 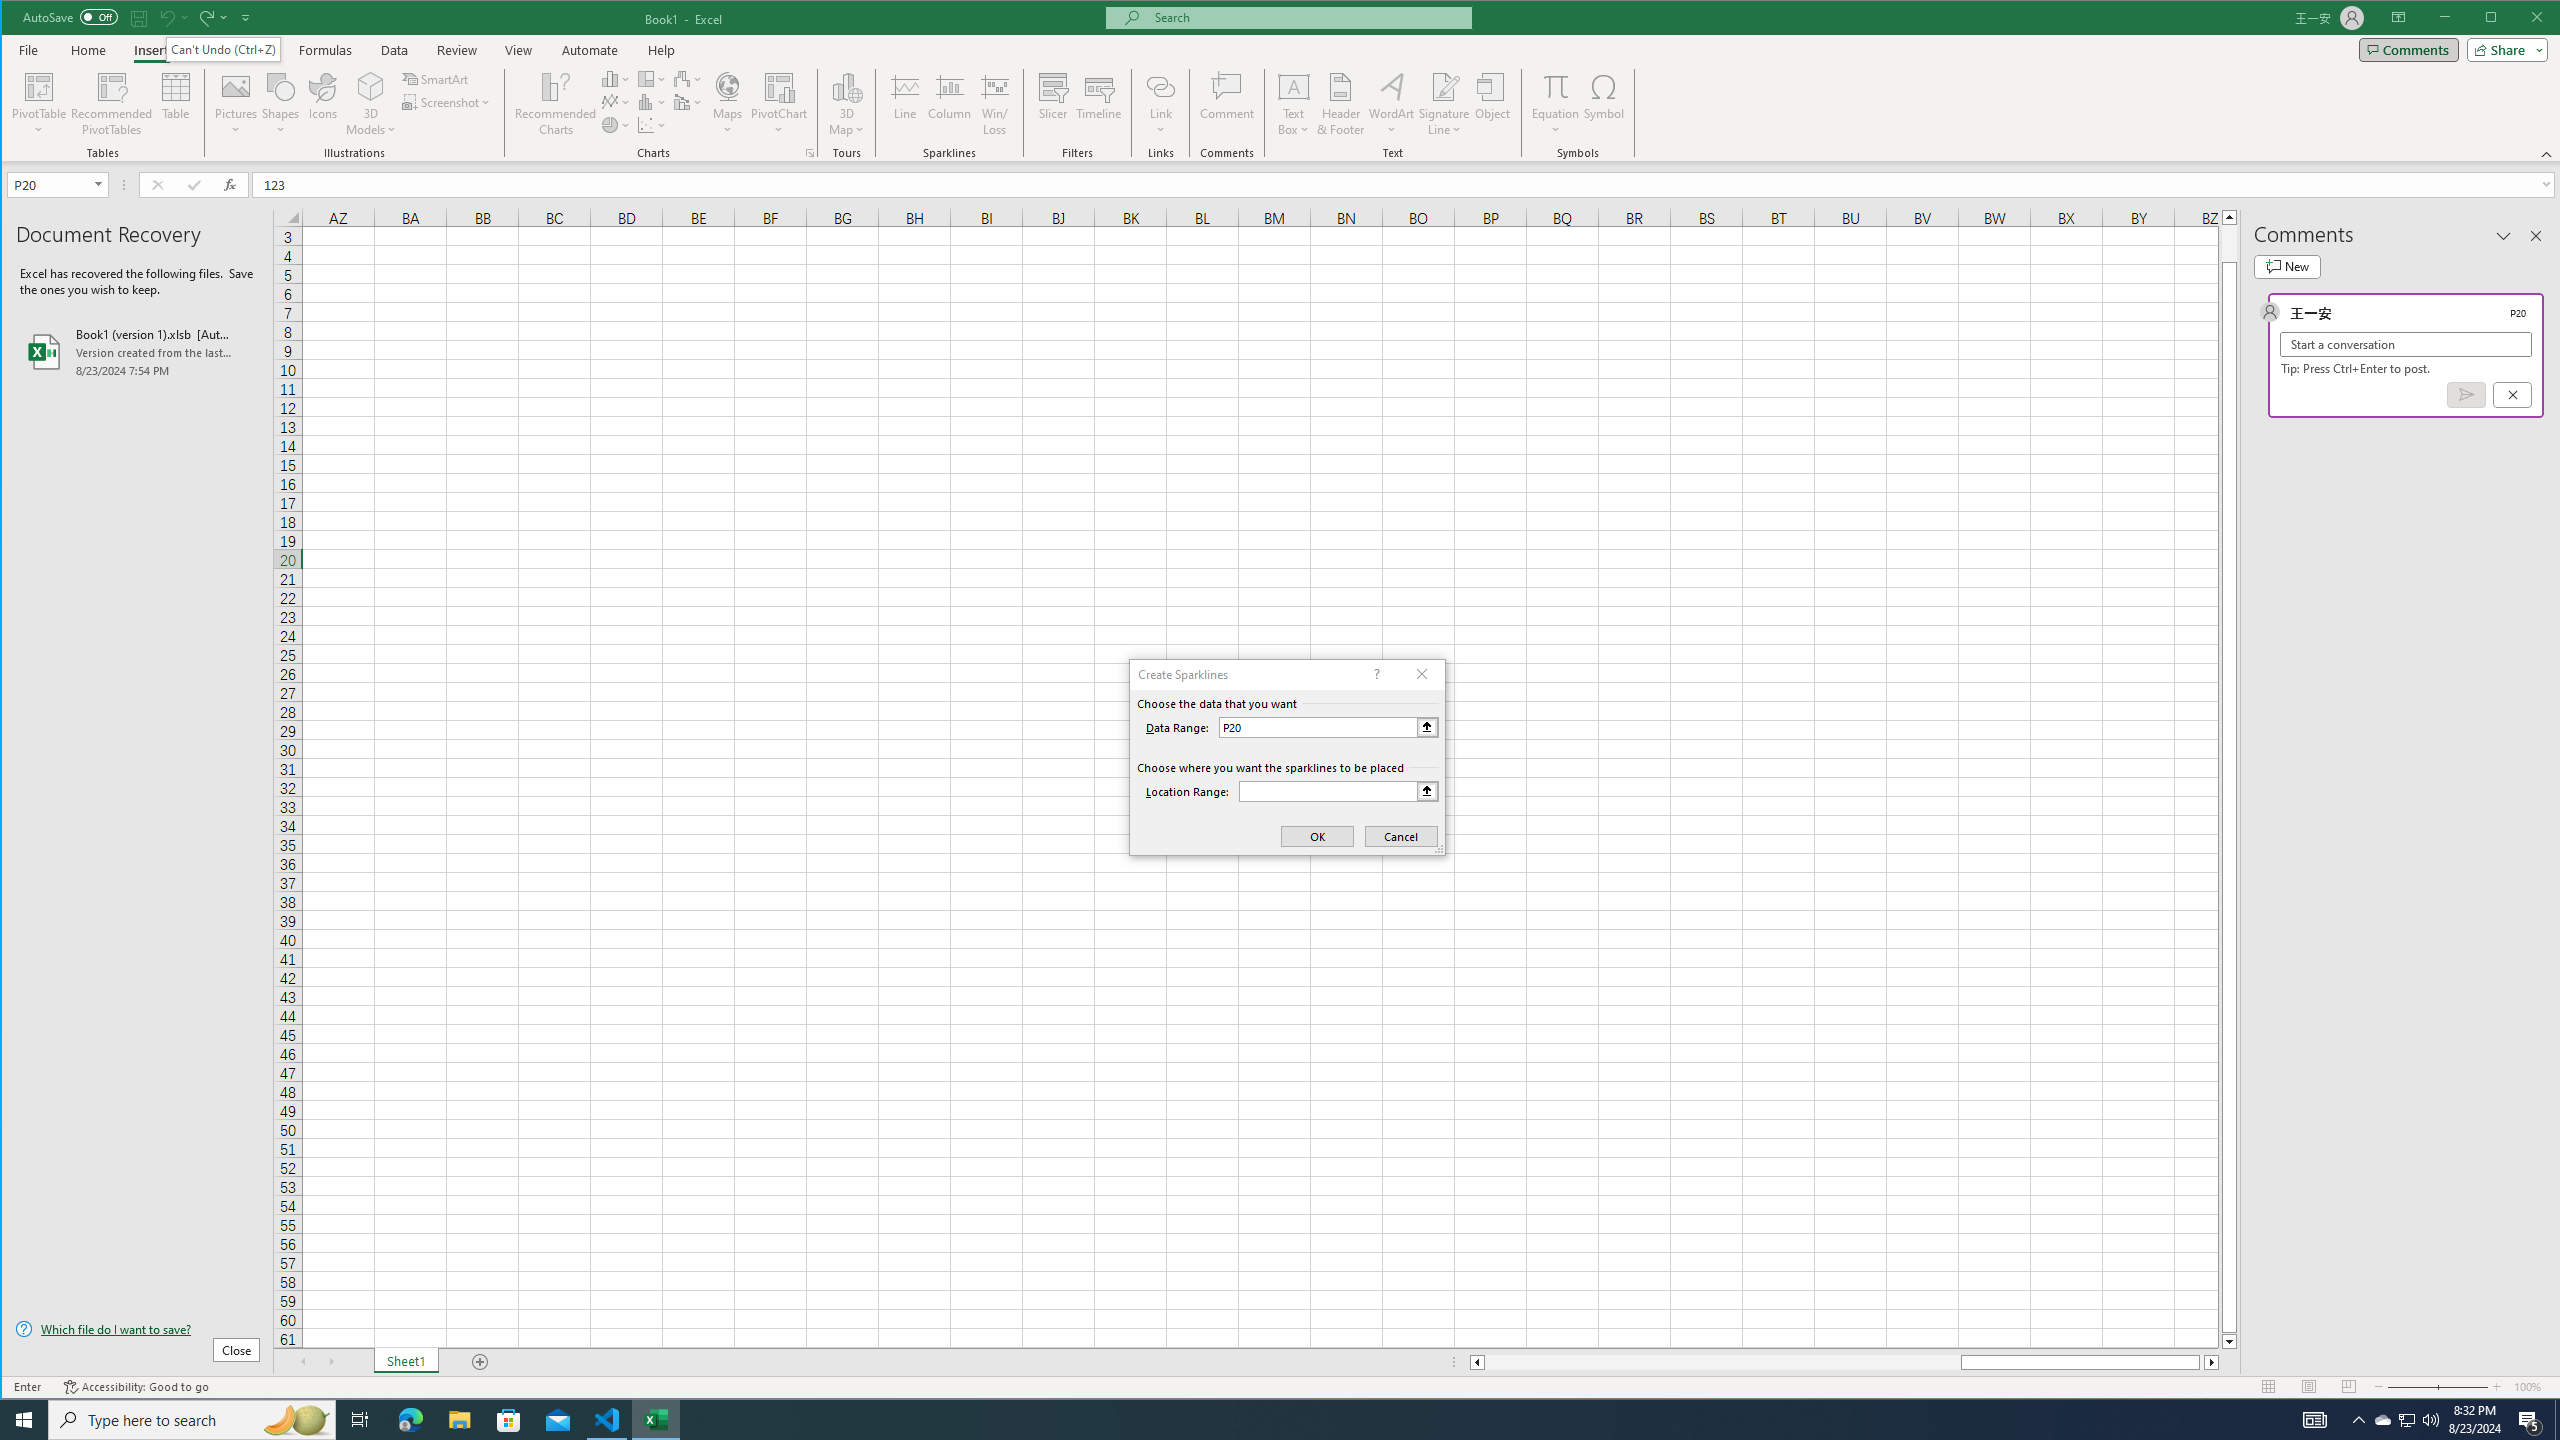 I want to click on Insert Line or Area Chart, so click(x=616, y=102).